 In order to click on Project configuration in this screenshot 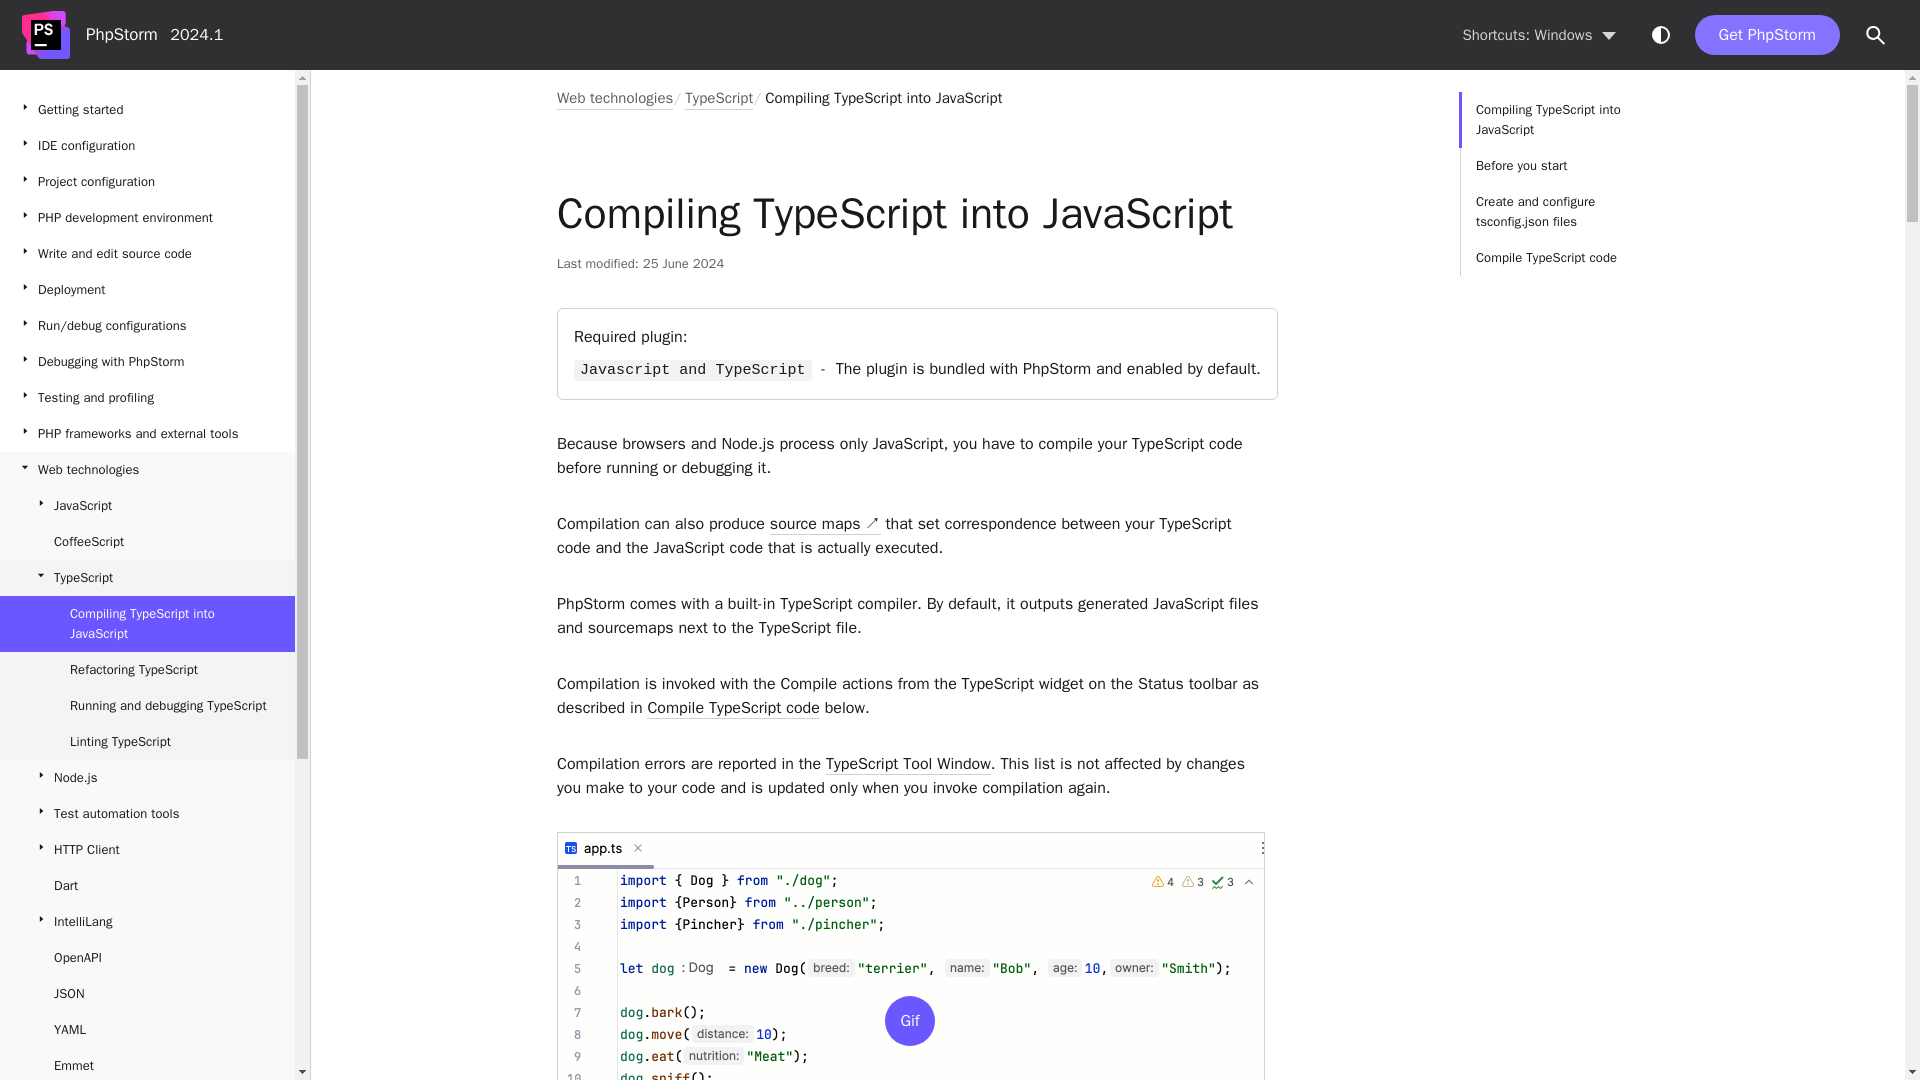, I will do `click(148, 182)`.